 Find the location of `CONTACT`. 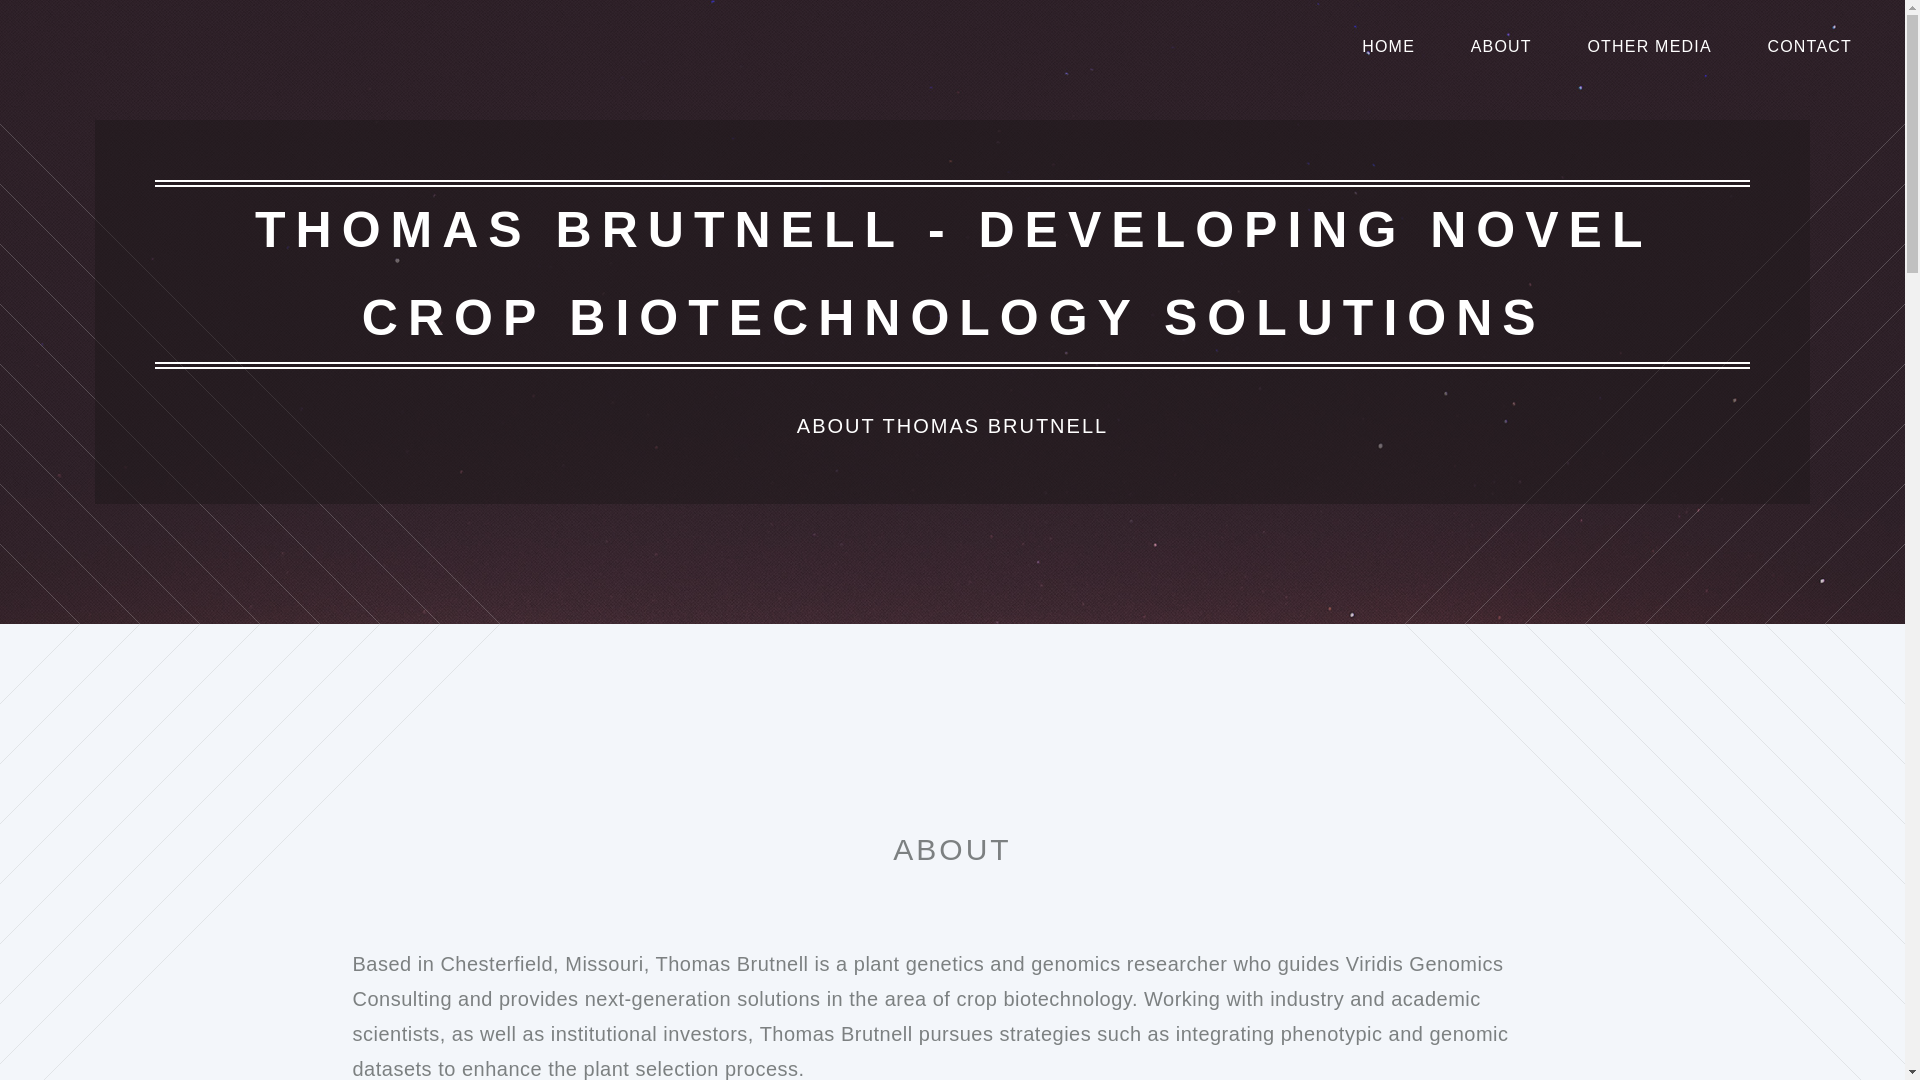

CONTACT is located at coordinates (1809, 46).